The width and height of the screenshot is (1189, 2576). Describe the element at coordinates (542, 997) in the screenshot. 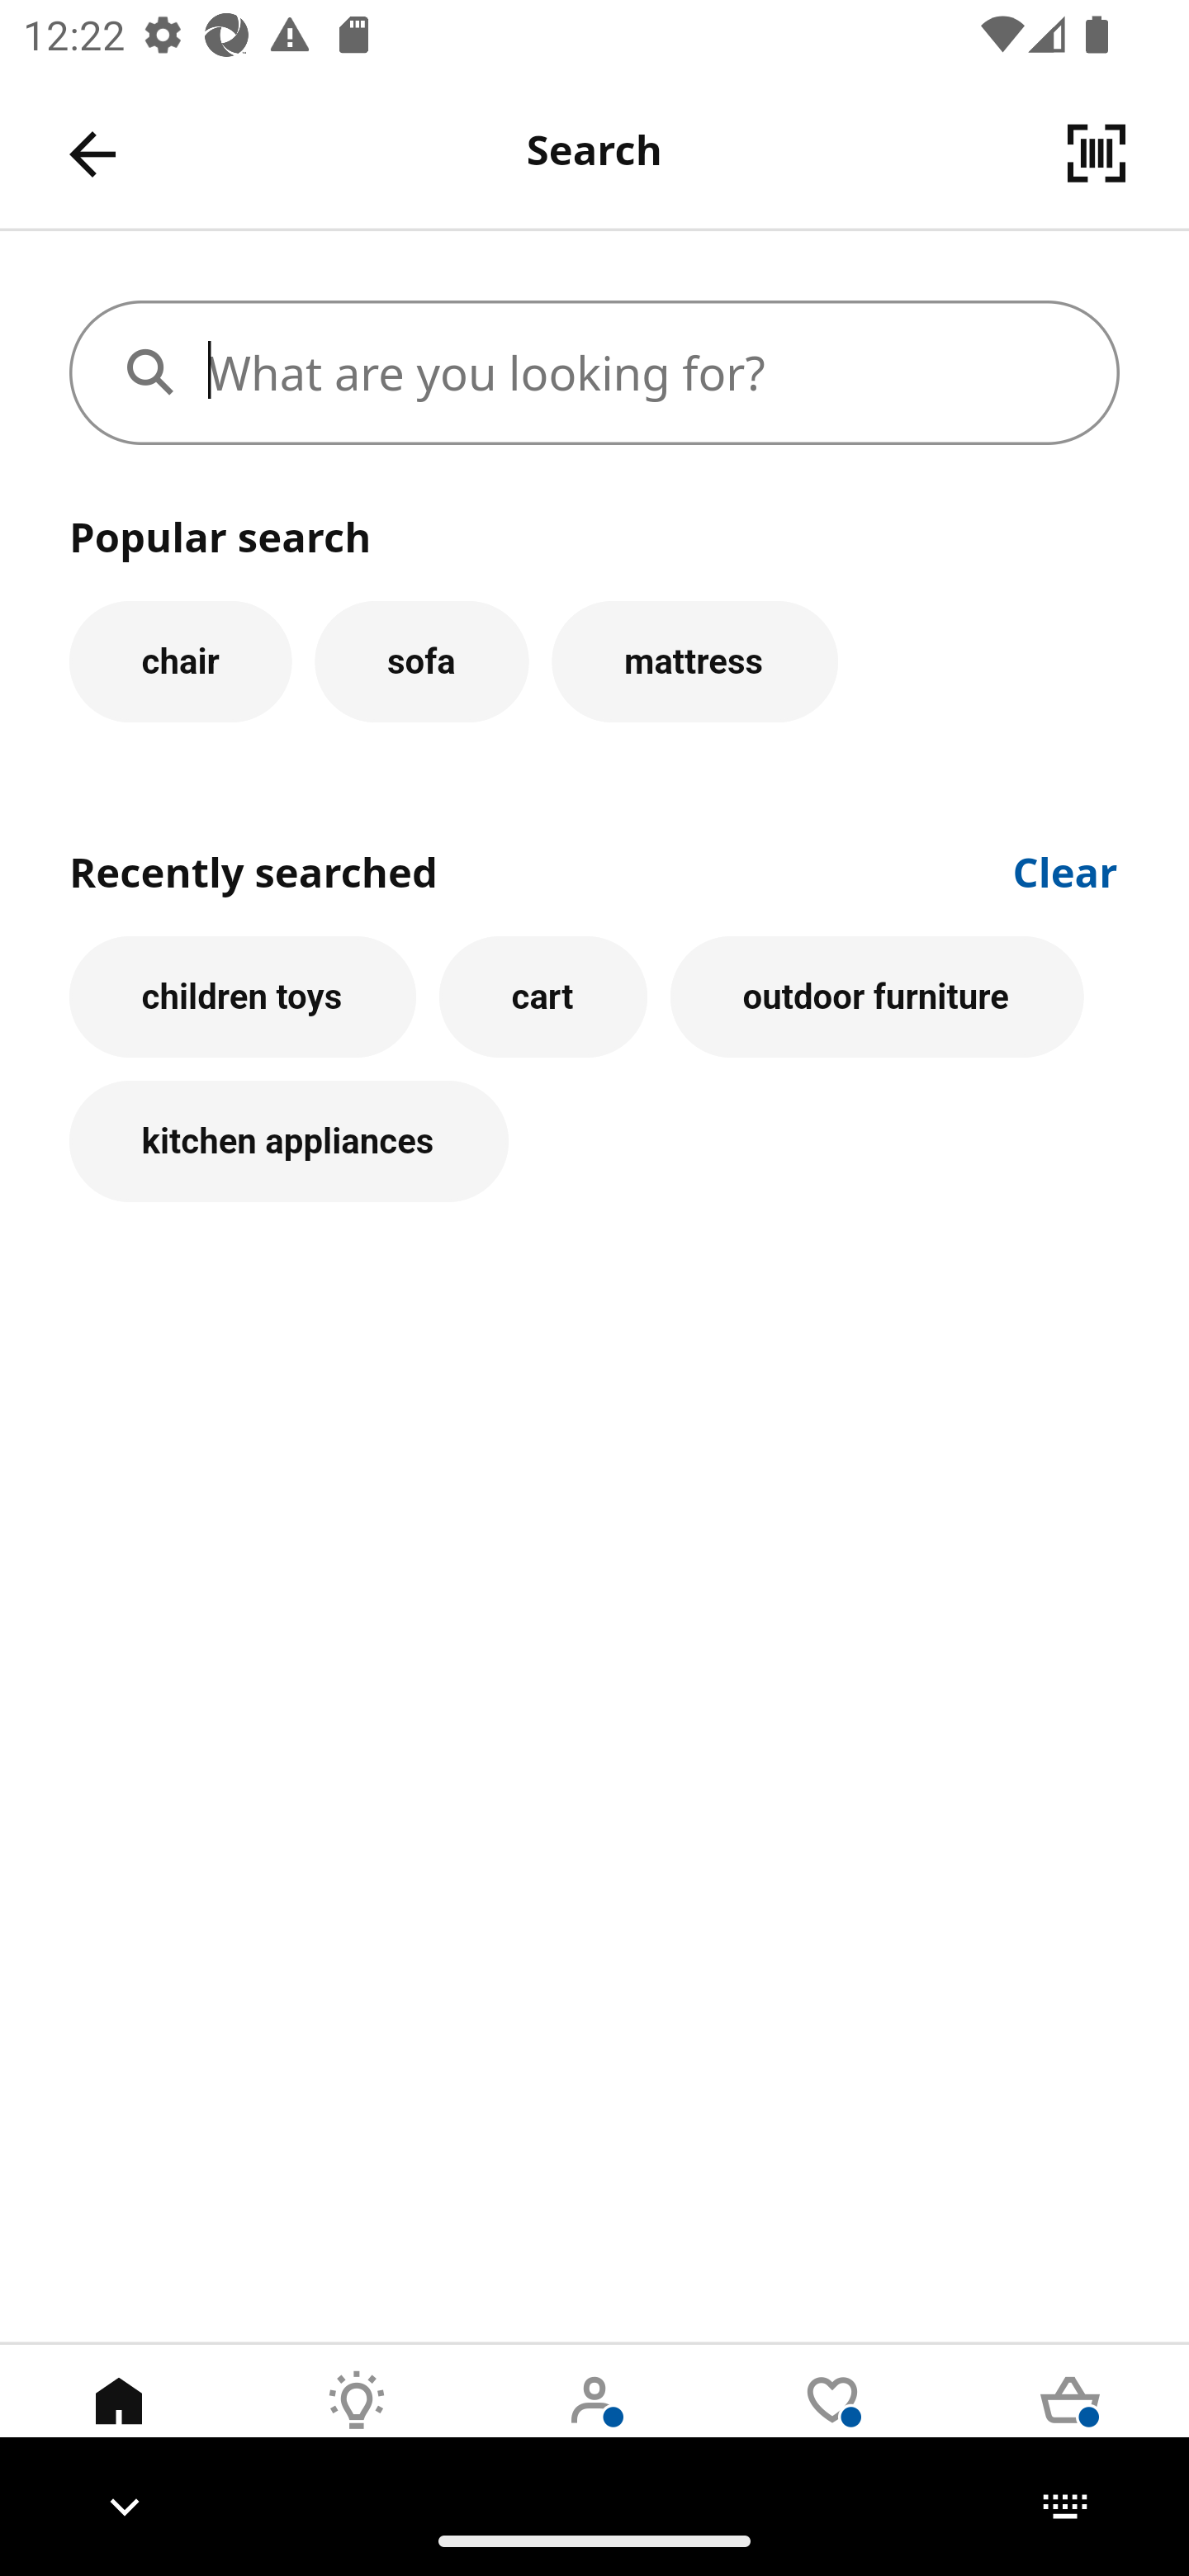

I see `cart` at that location.